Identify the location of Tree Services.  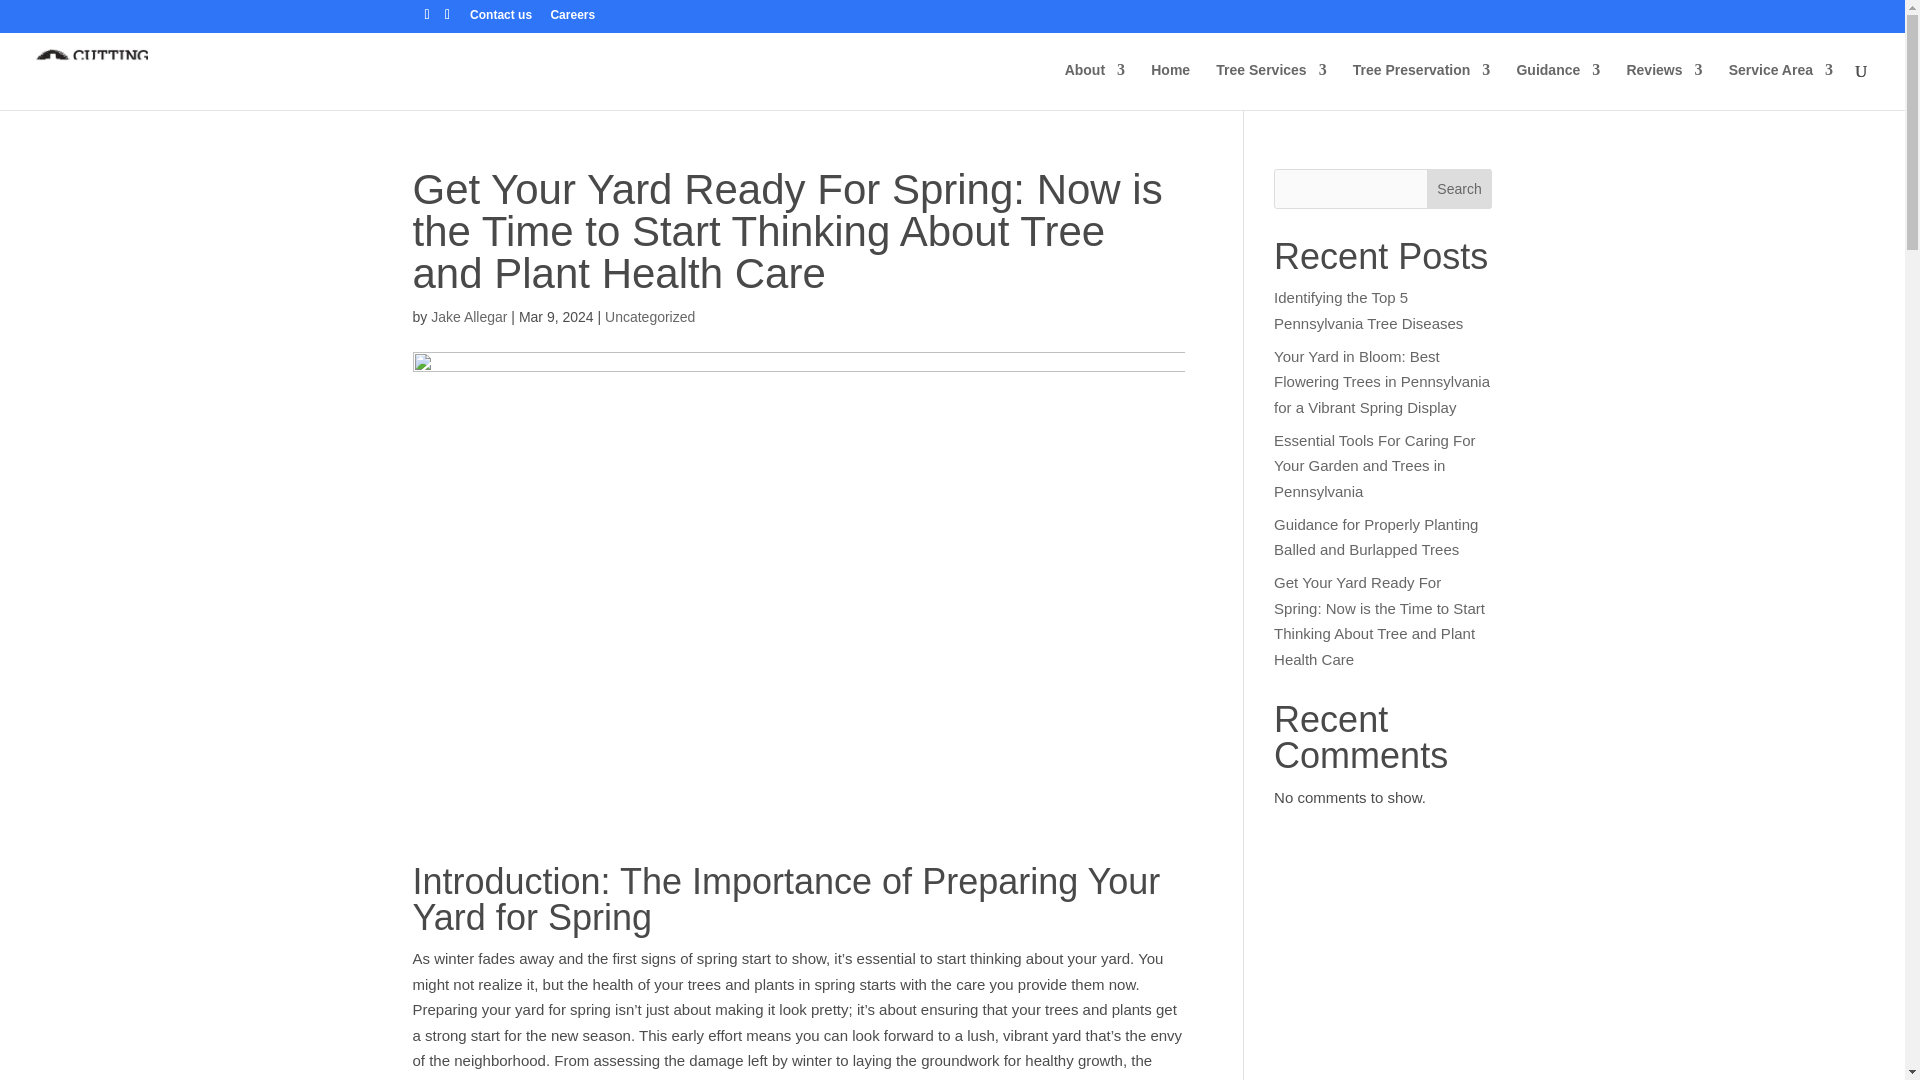
(1270, 86).